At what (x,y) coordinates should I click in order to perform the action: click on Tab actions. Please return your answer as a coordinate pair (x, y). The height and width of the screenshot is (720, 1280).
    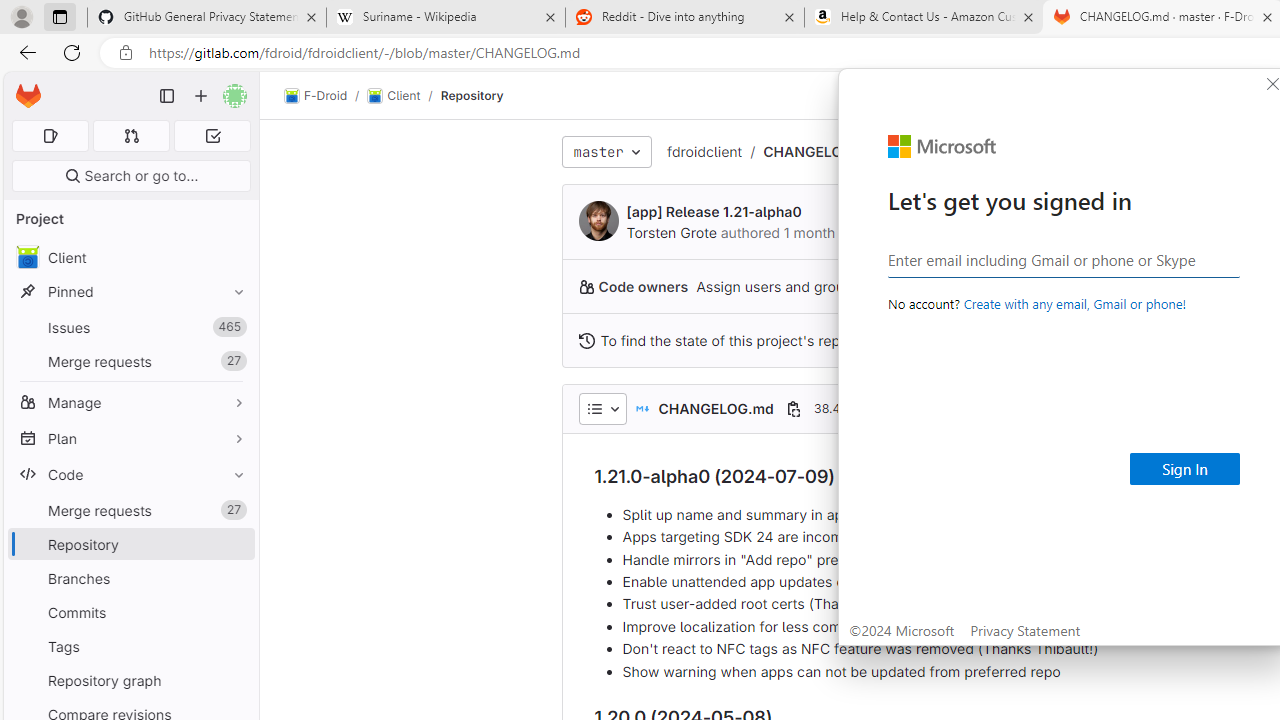
    Looking at the image, I should click on (872, 52).